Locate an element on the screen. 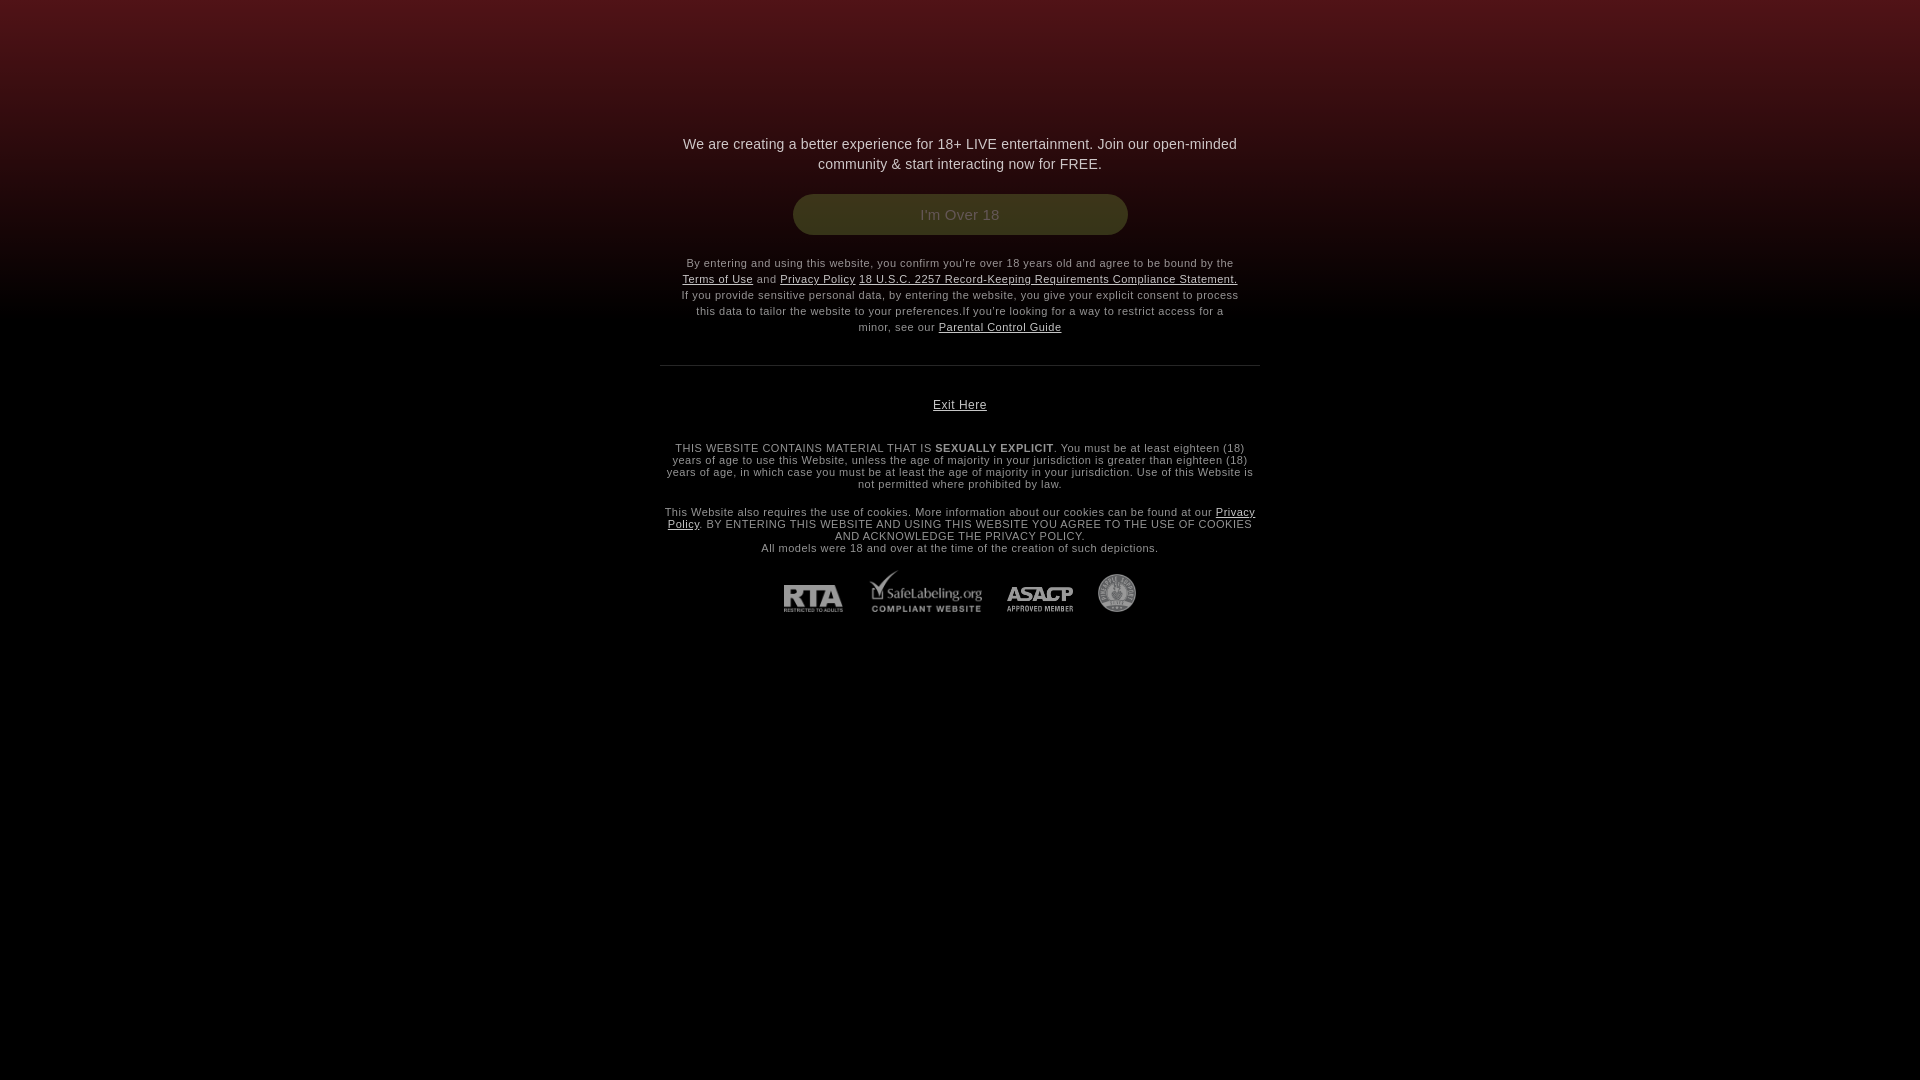  Privacy Policy is located at coordinates (816, 279).